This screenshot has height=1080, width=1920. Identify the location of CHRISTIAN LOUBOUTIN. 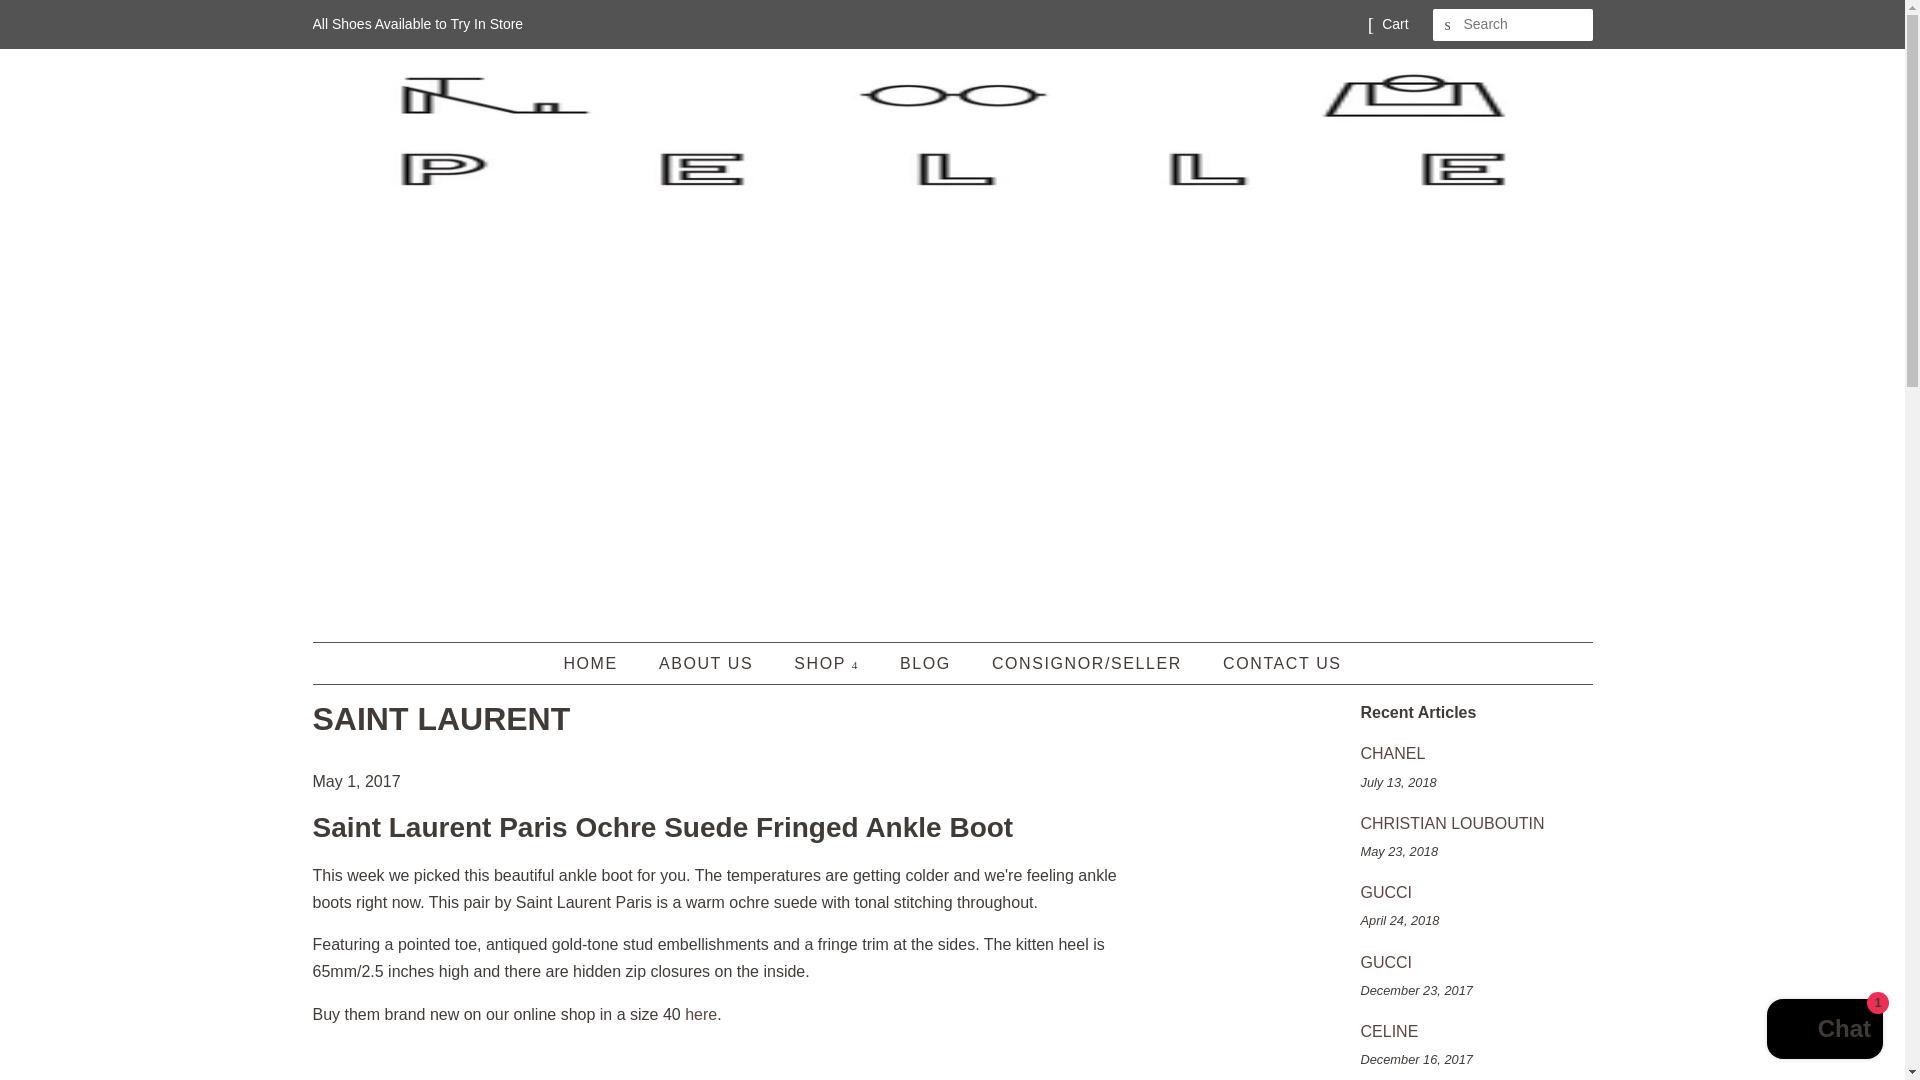
(1451, 823).